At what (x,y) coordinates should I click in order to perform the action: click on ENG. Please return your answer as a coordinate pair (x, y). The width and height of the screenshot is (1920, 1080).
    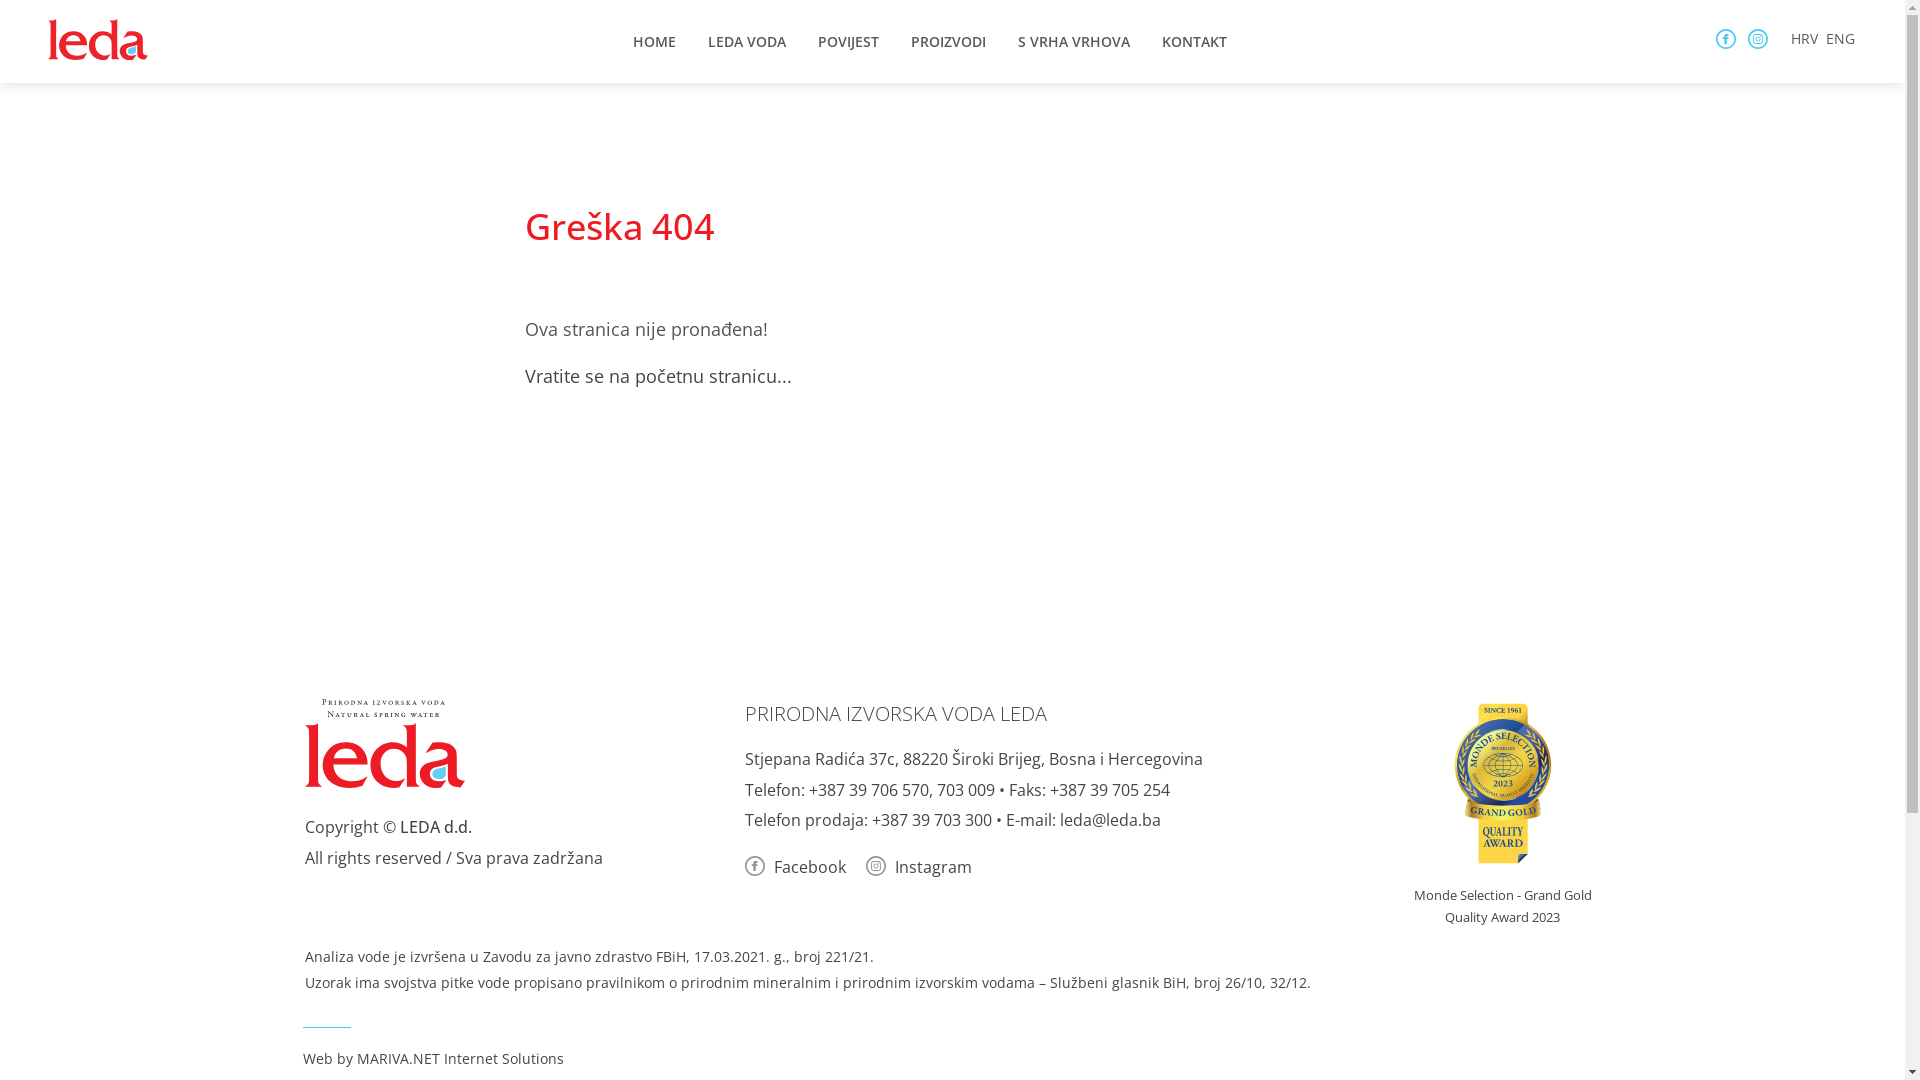
    Looking at the image, I should click on (1840, 38).